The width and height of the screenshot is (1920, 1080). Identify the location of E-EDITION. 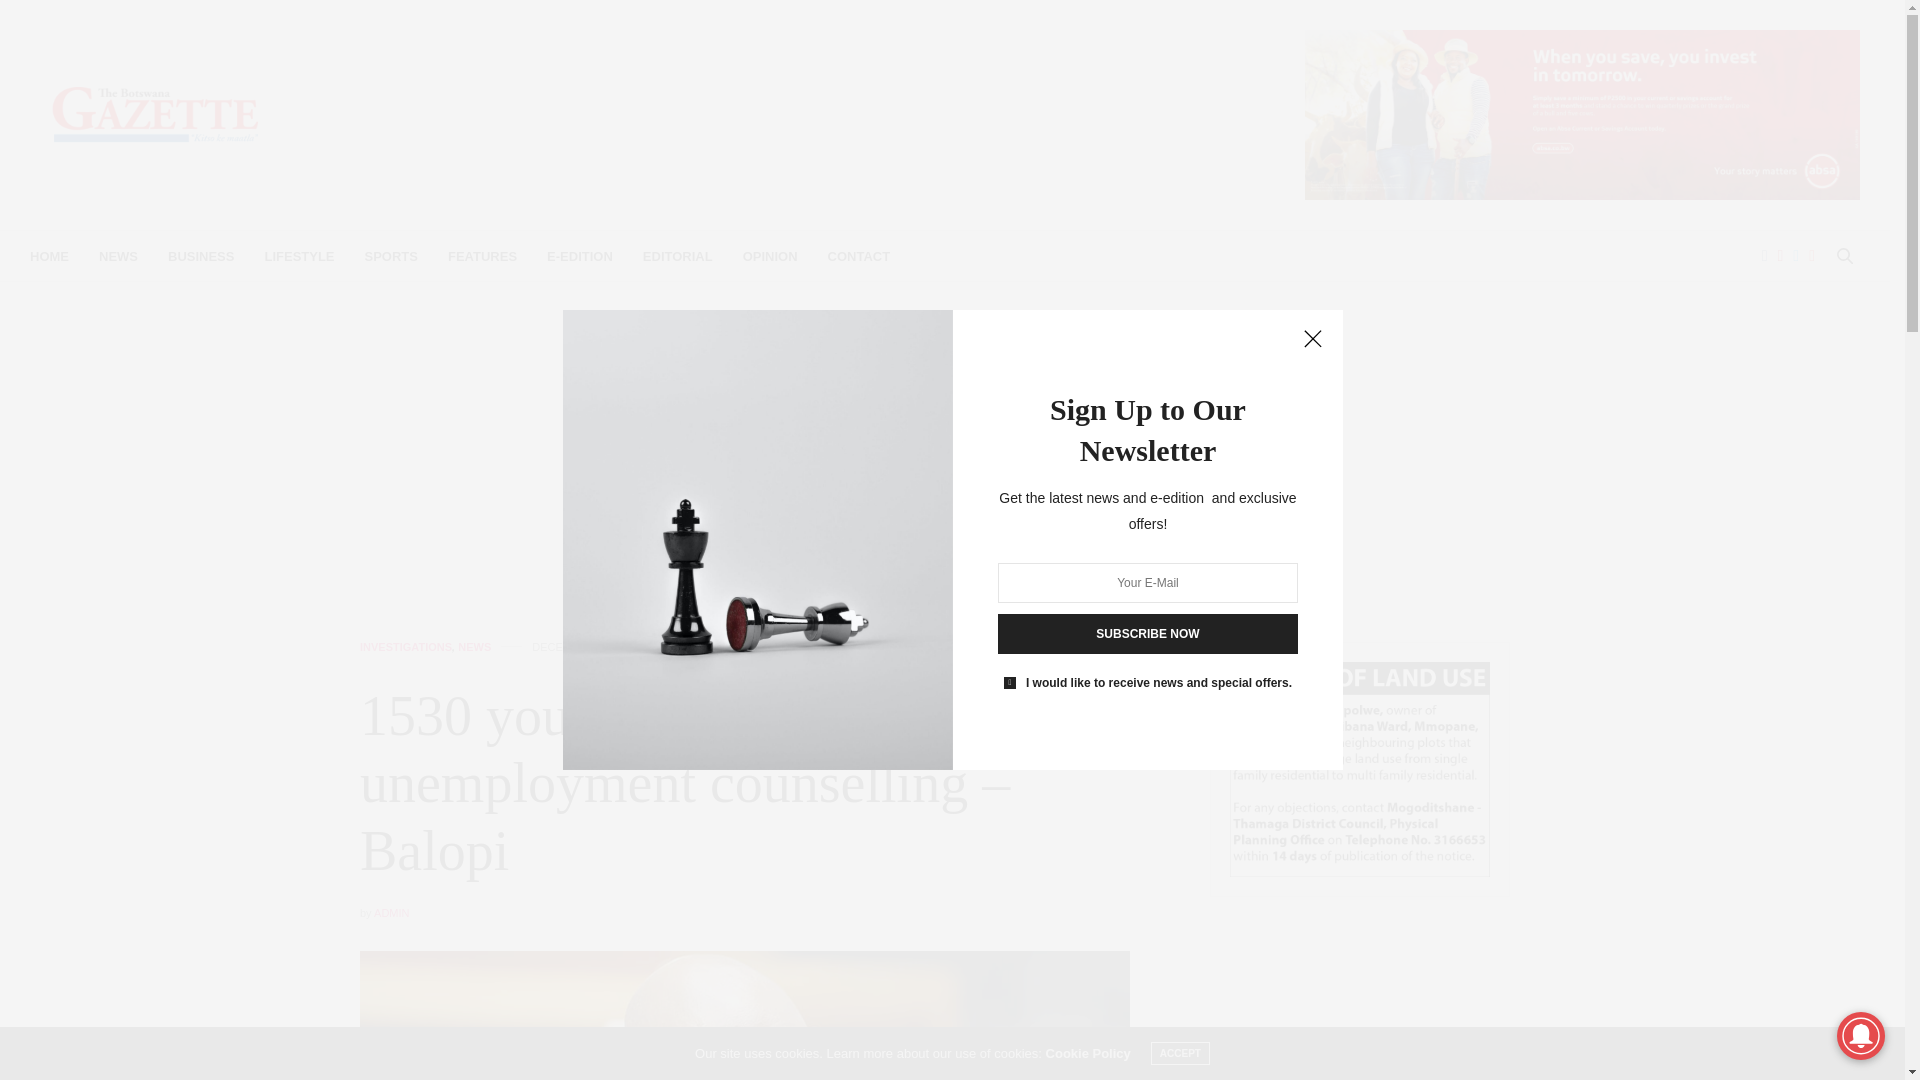
(580, 256).